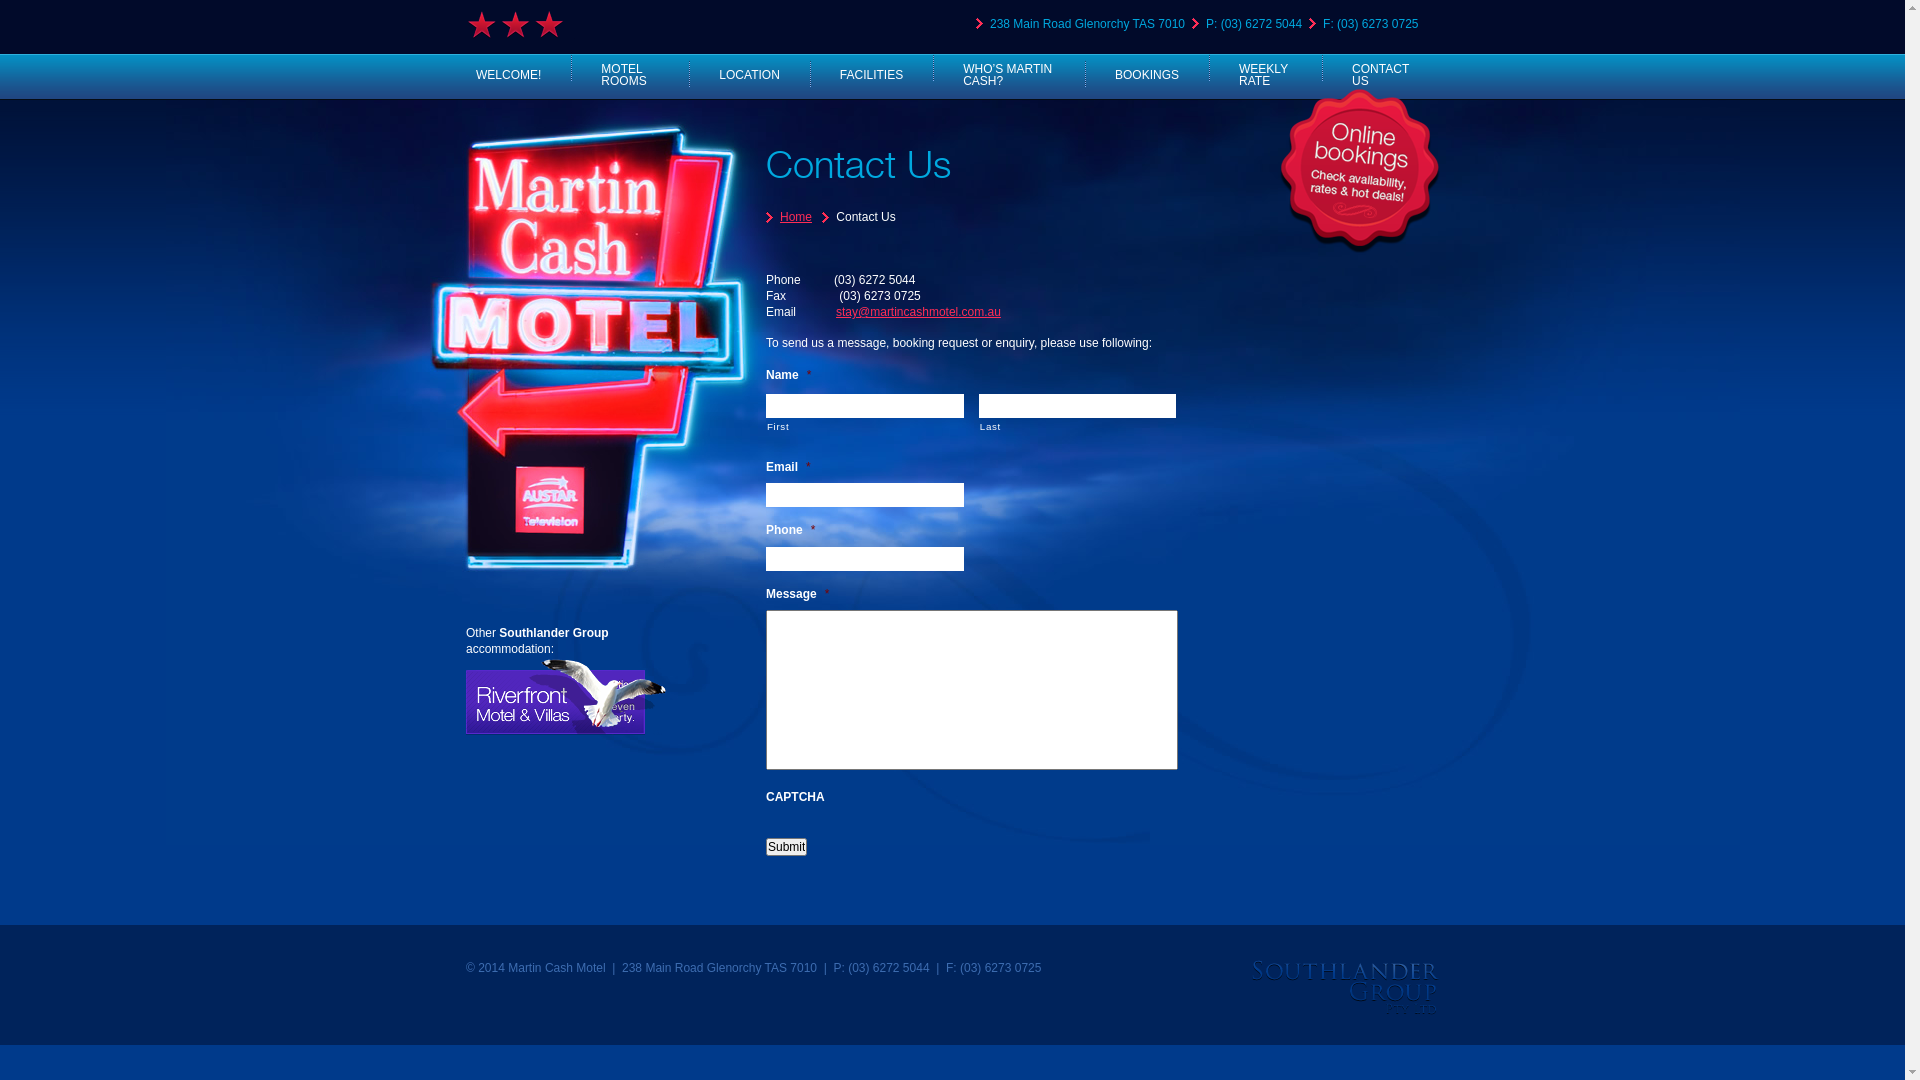 This screenshot has height=1080, width=1920. Describe the element at coordinates (630, 74) in the screenshot. I see `MOTEL ROOMS` at that location.